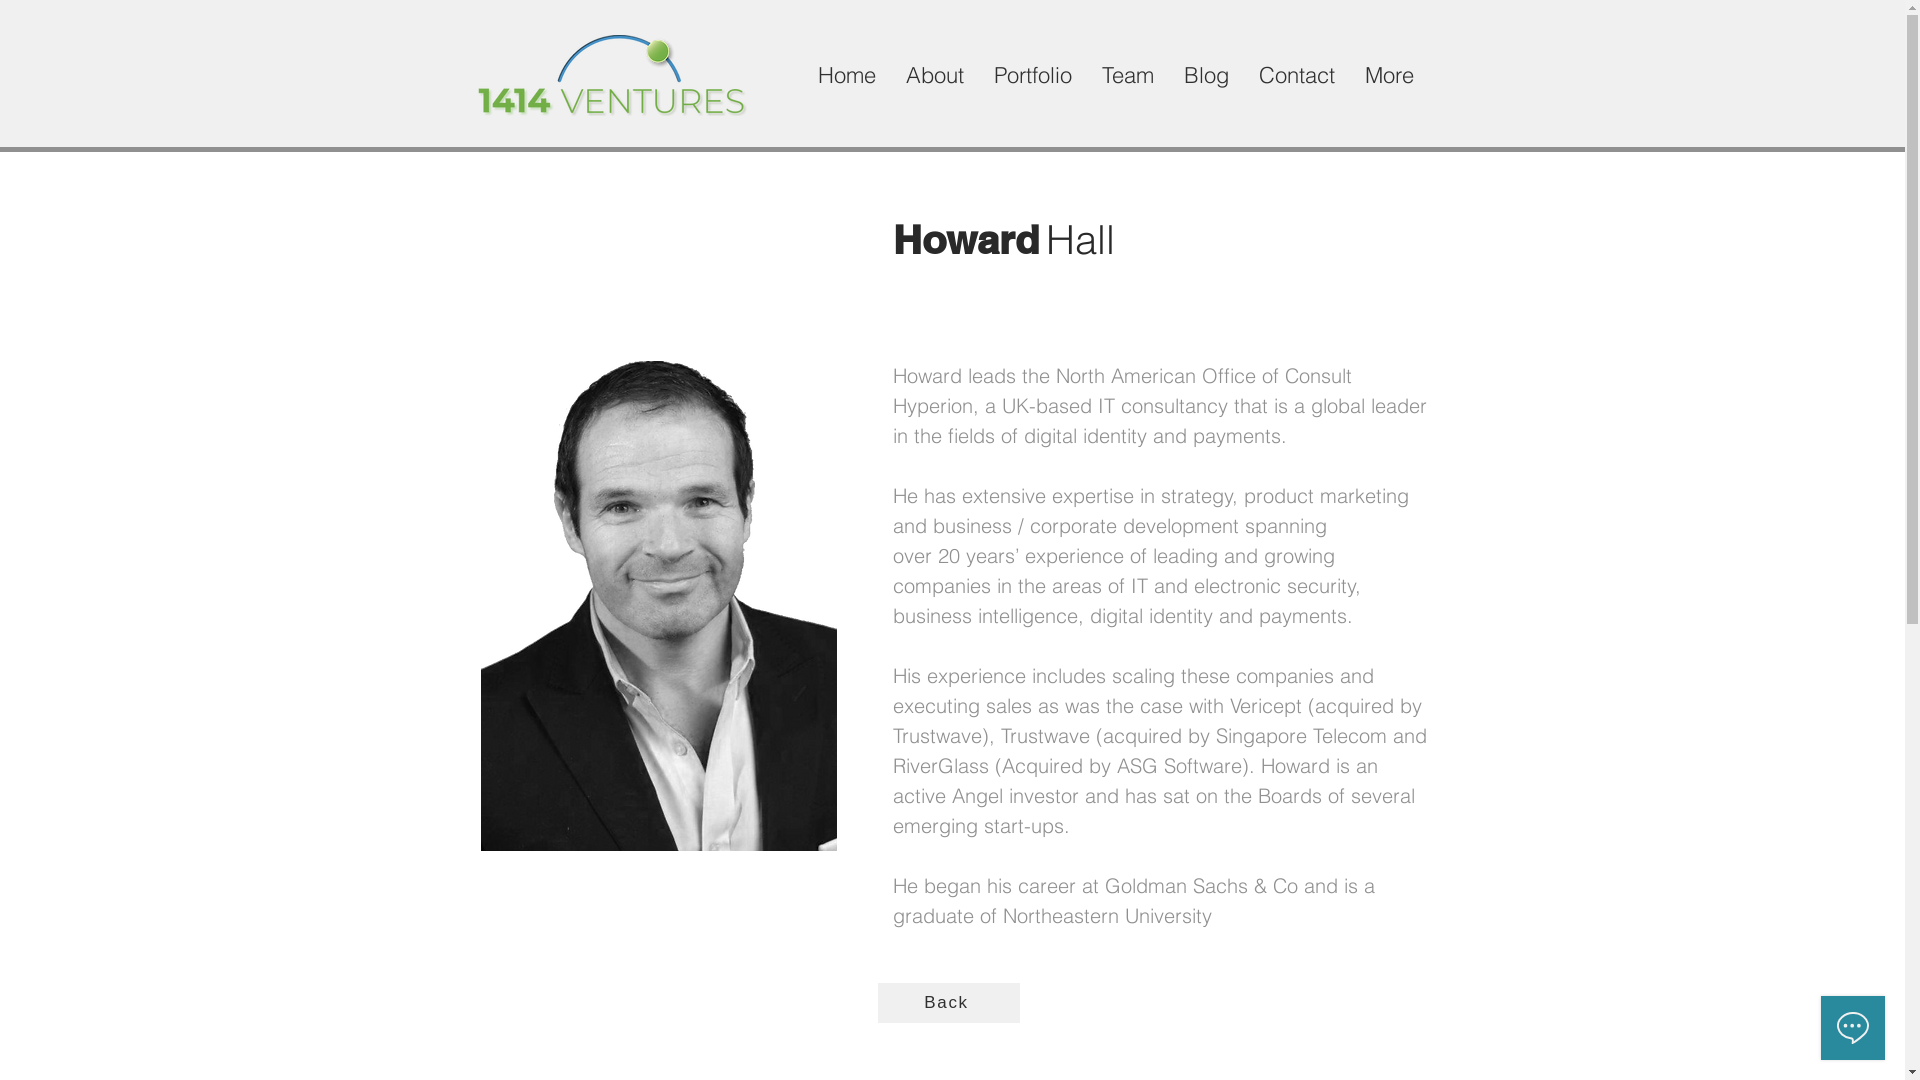 Image resolution: width=1920 pixels, height=1080 pixels. What do you see at coordinates (1127, 75) in the screenshot?
I see `Team` at bounding box center [1127, 75].